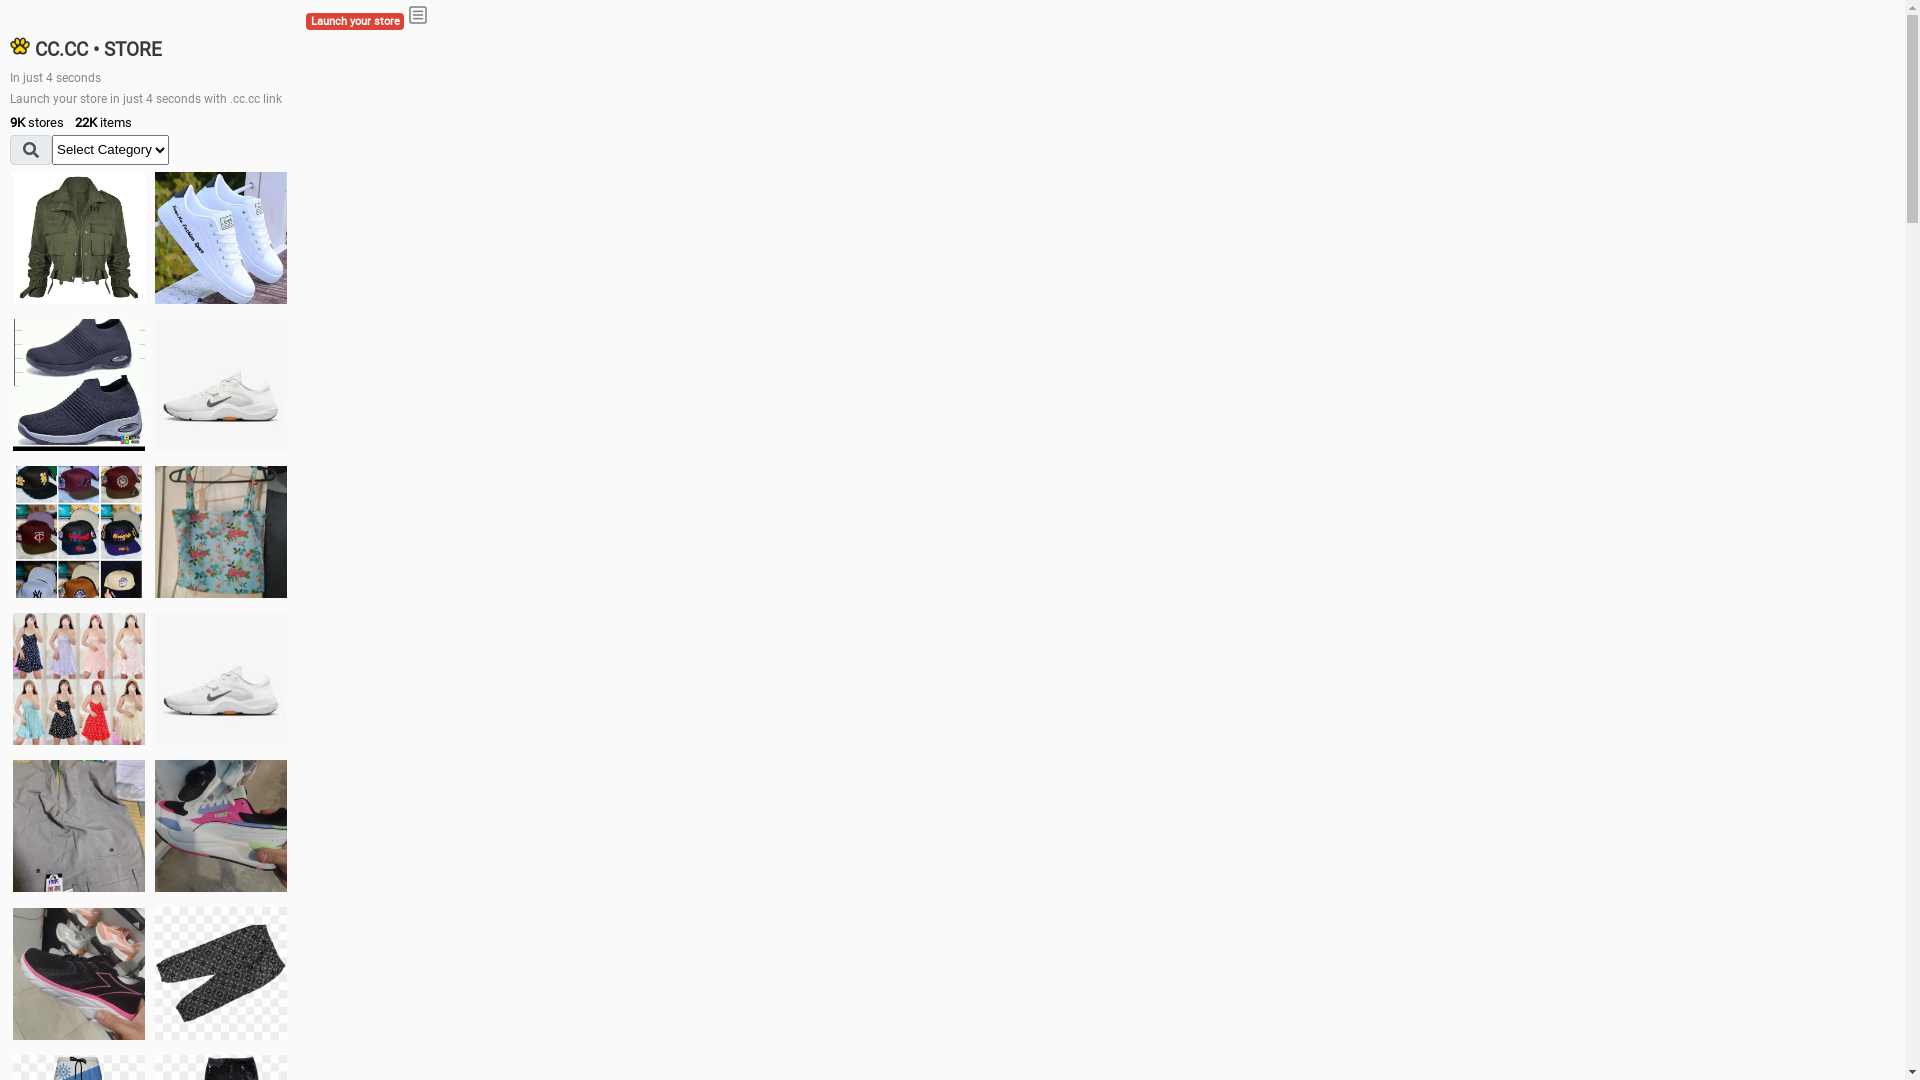 The height and width of the screenshot is (1080, 1920). What do you see at coordinates (79, 238) in the screenshot?
I see `jacket` at bounding box center [79, 238].